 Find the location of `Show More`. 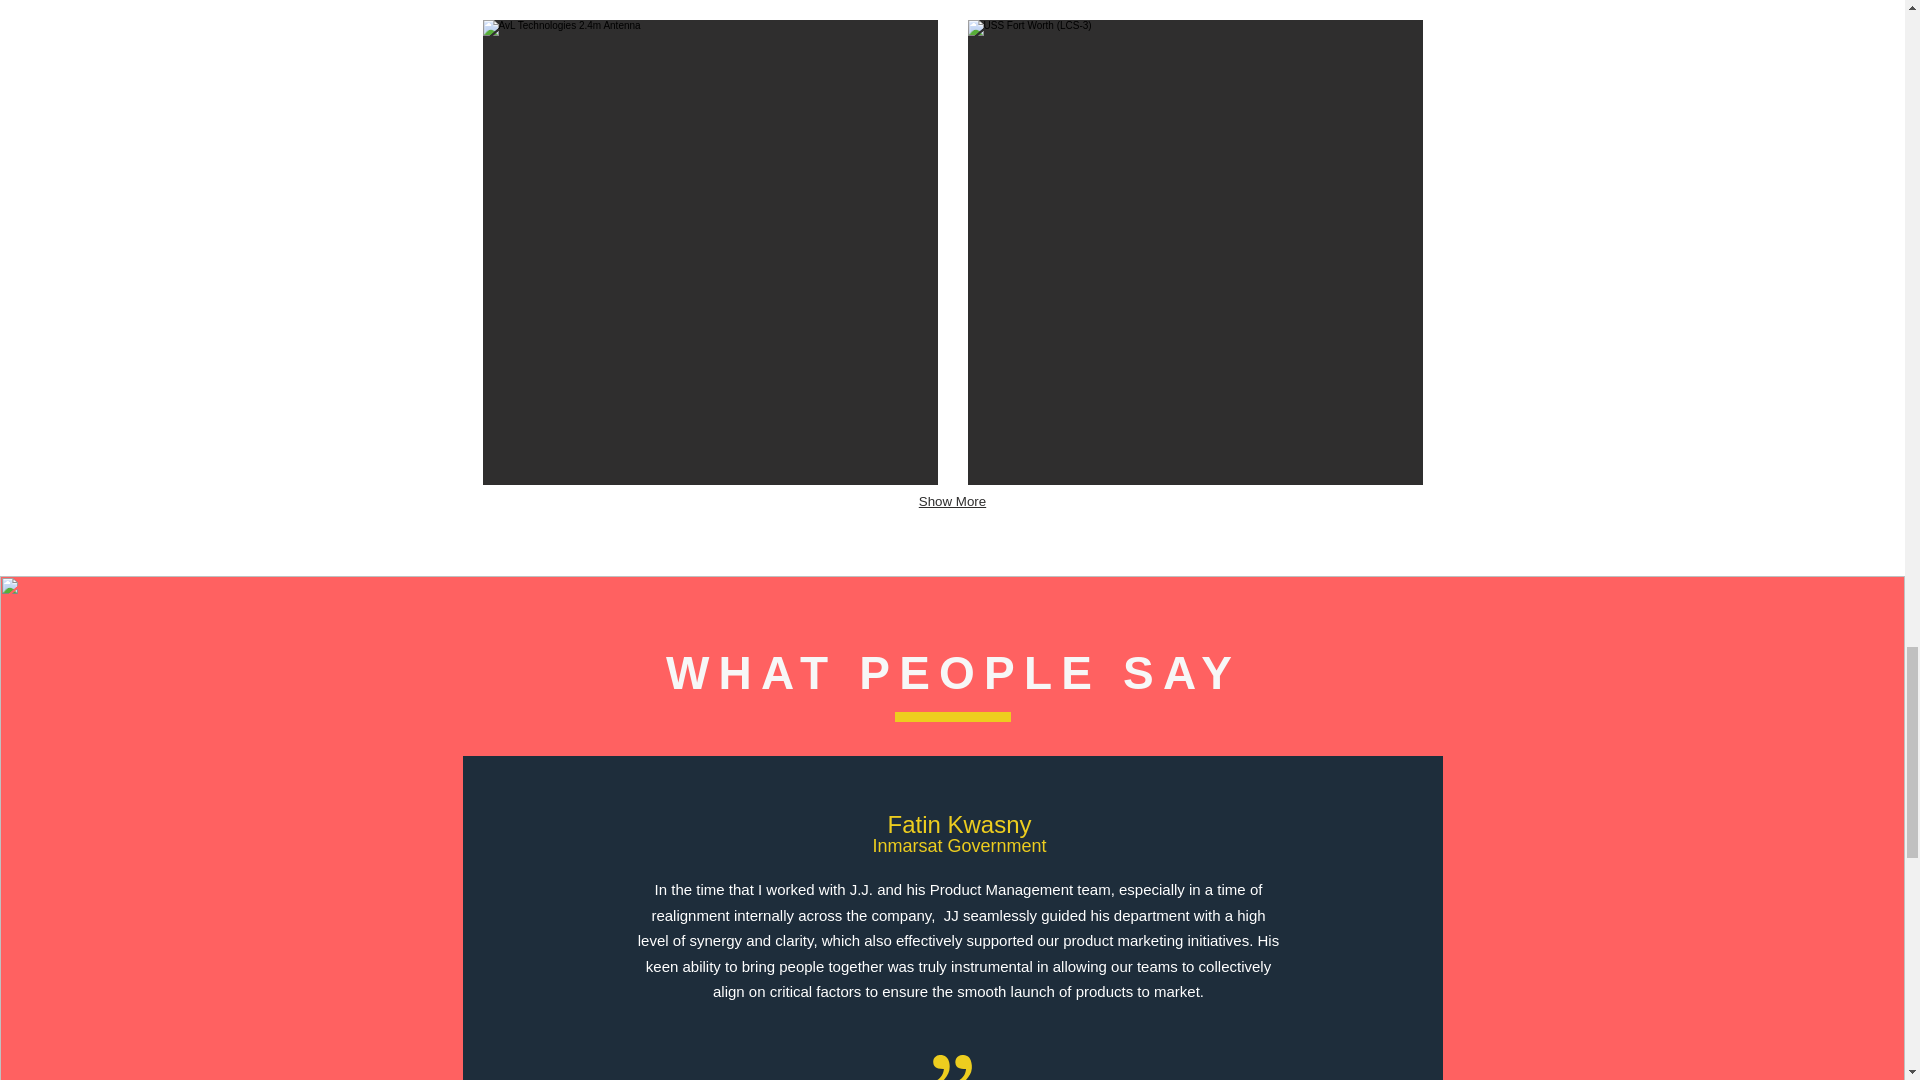

Show More is located at coordinates (952, 502).